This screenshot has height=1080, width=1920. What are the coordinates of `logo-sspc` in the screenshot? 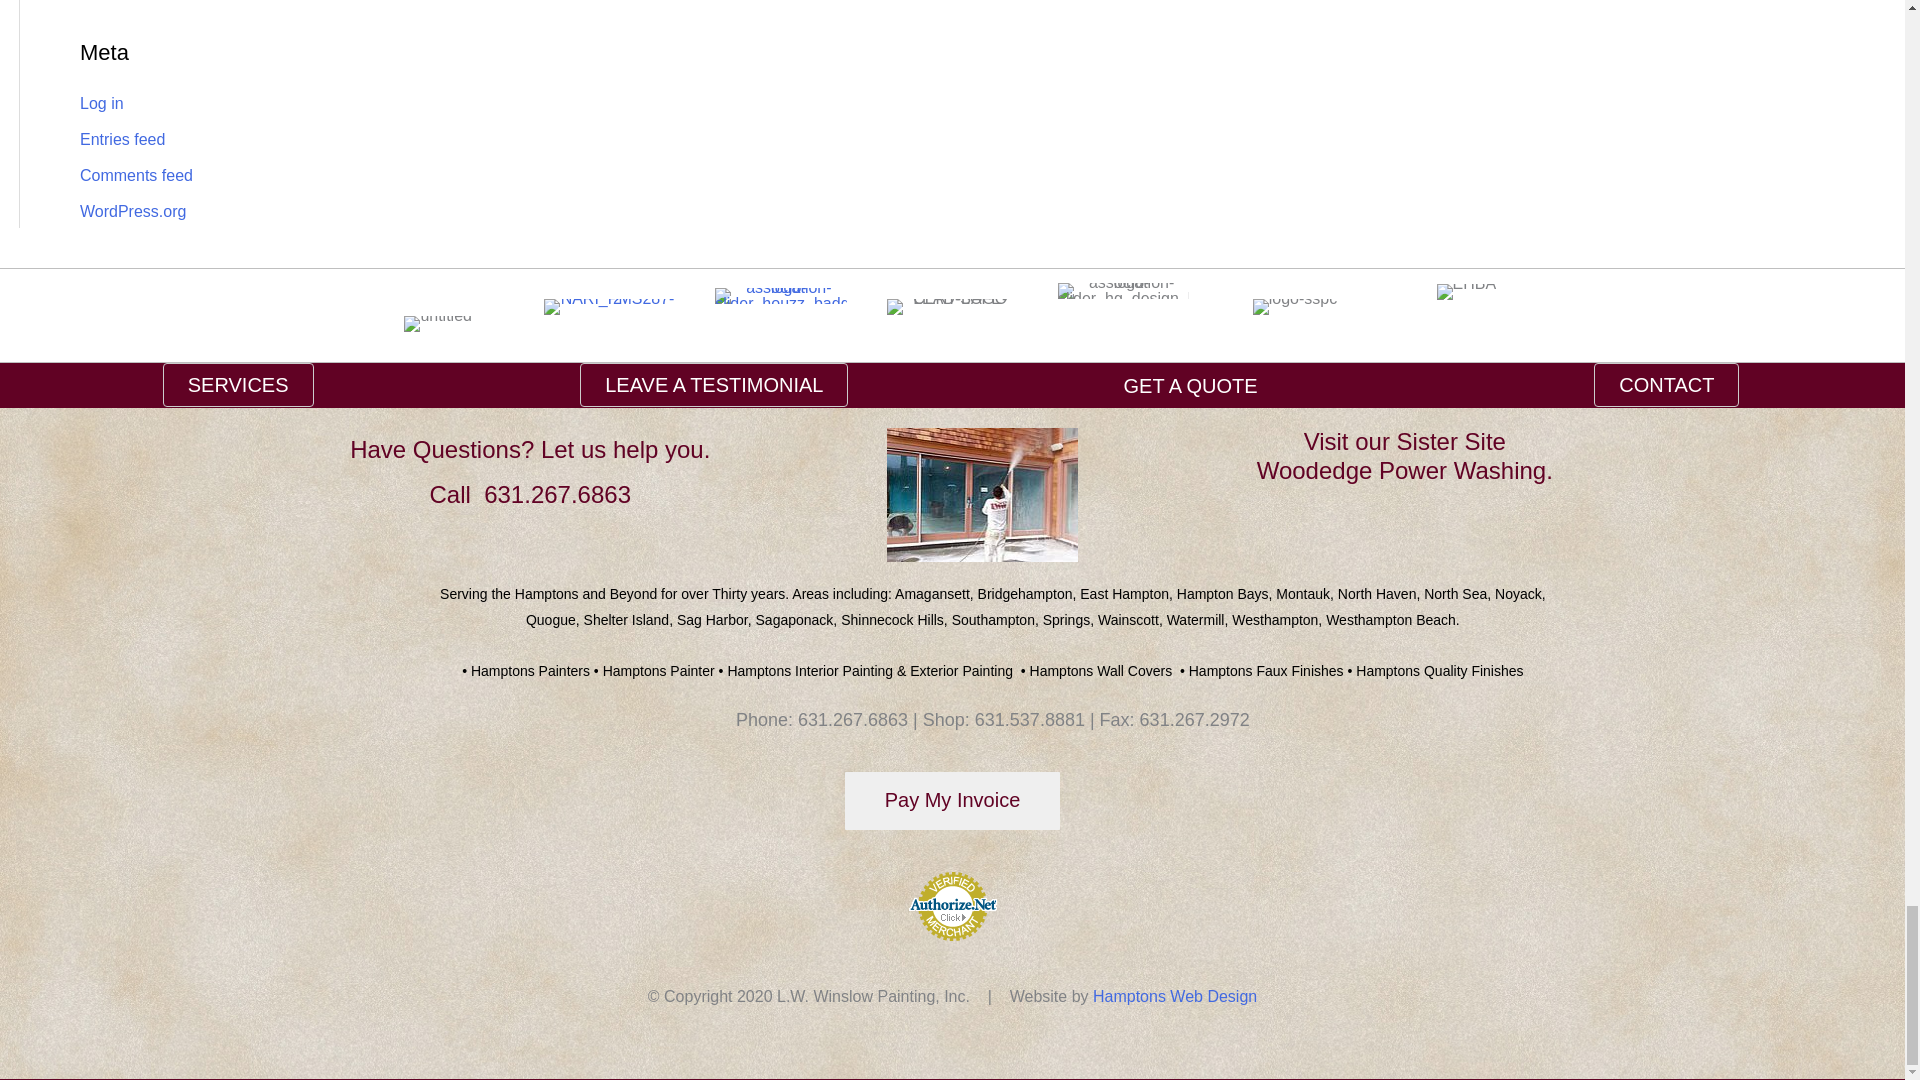 It's located at (1294, 307).